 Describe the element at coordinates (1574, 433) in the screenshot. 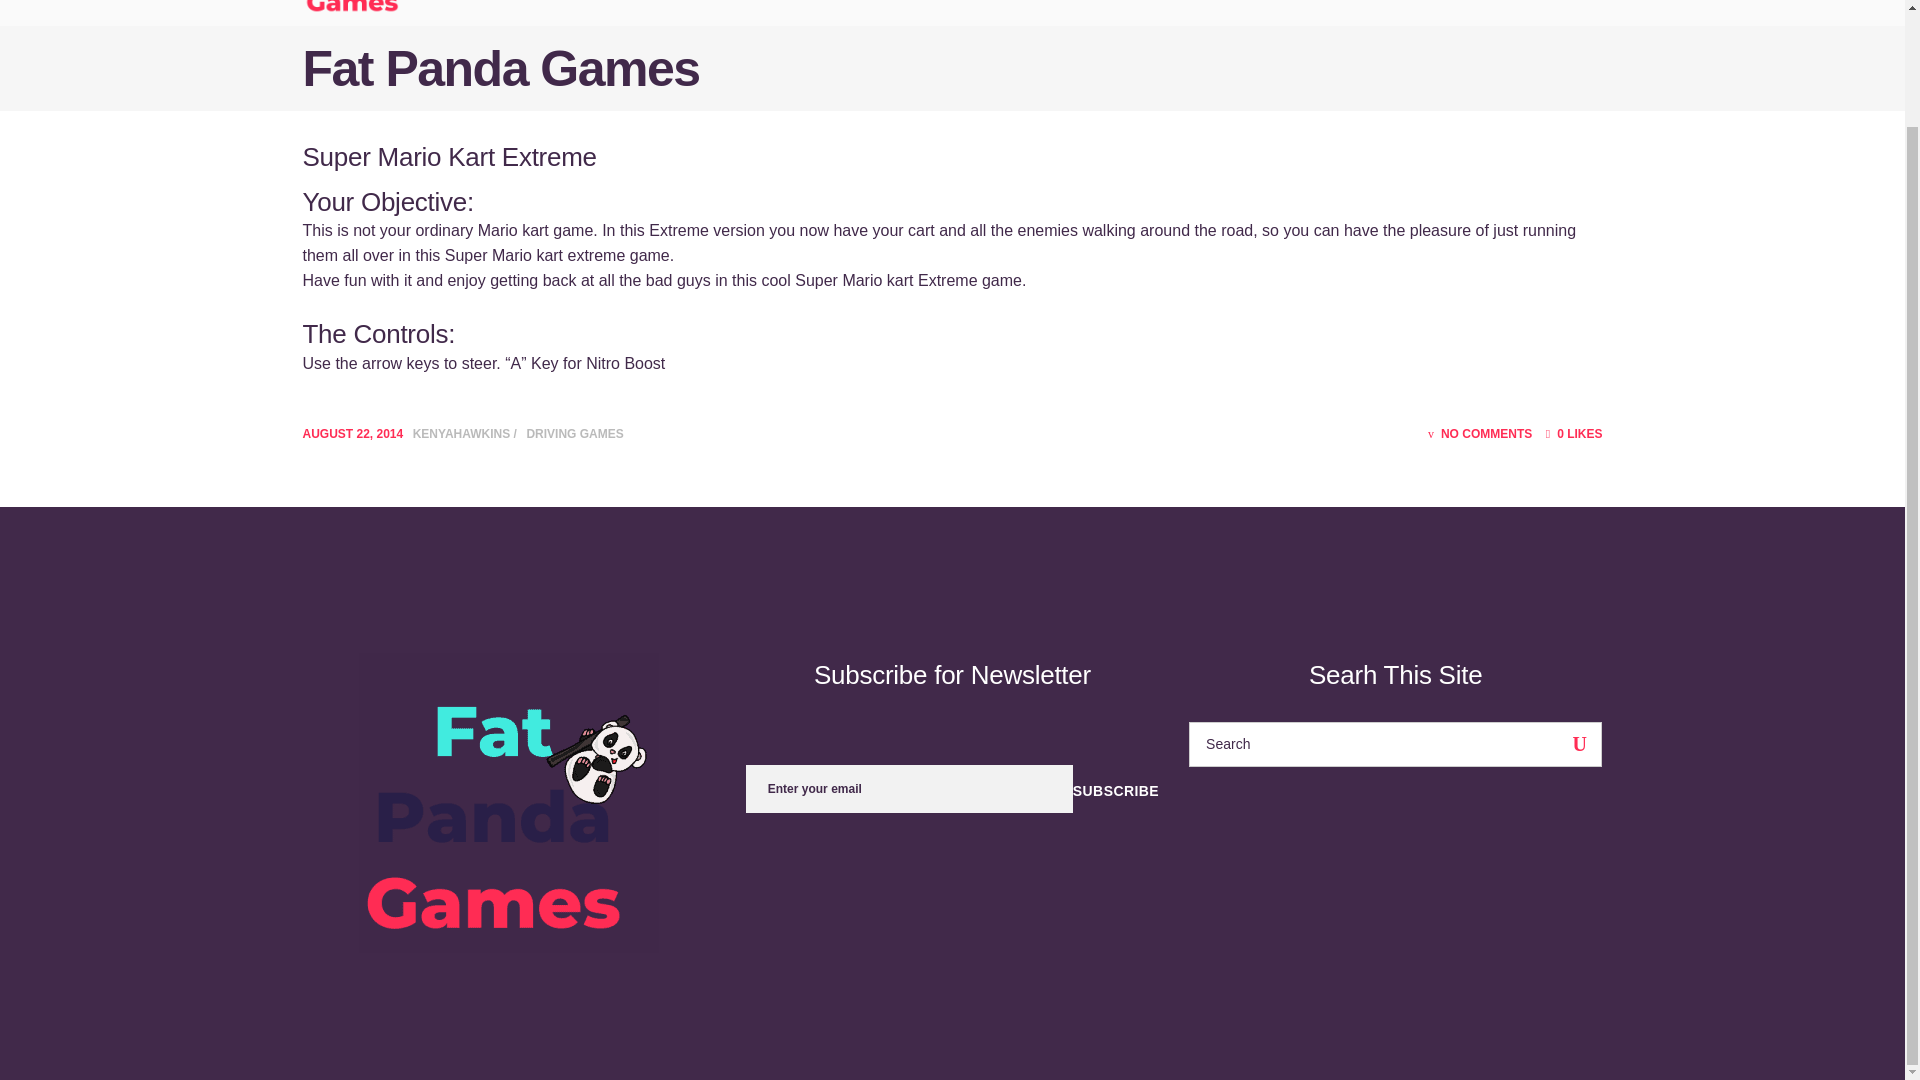

I see `0 LIKES` at that location.